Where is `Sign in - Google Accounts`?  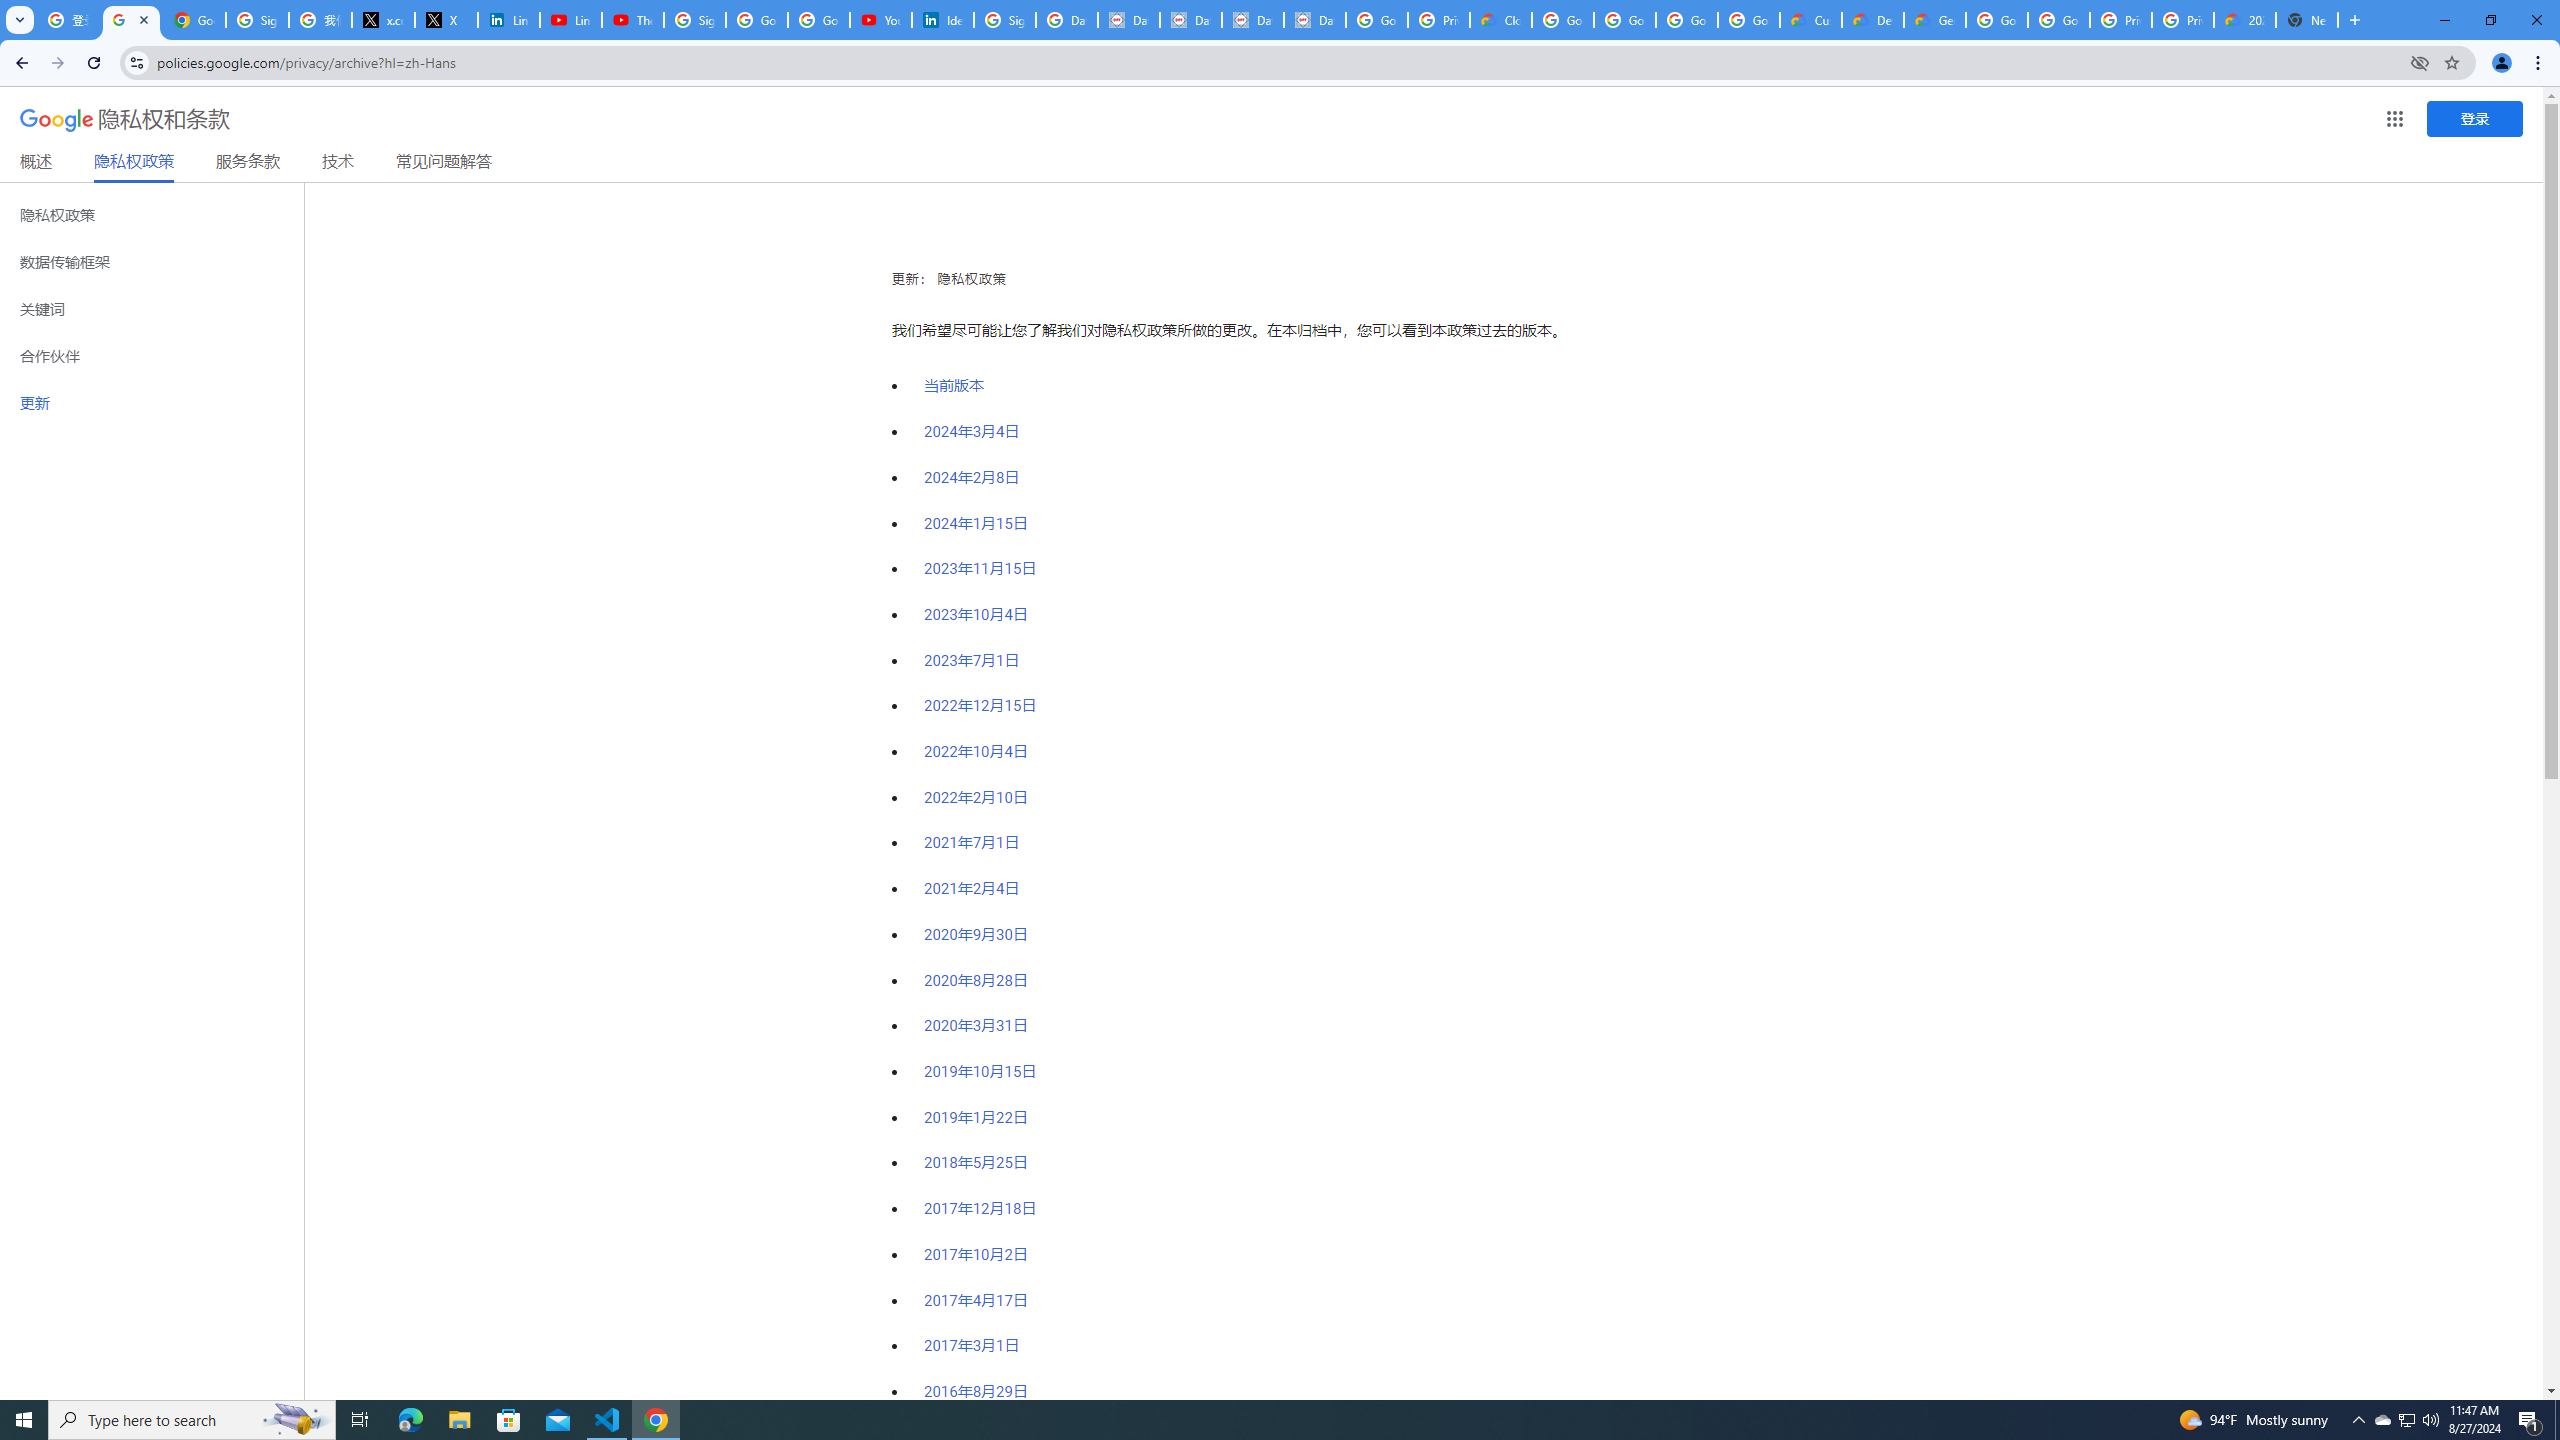 Sign in - Google Accounts is located at coordinates (256, 20).